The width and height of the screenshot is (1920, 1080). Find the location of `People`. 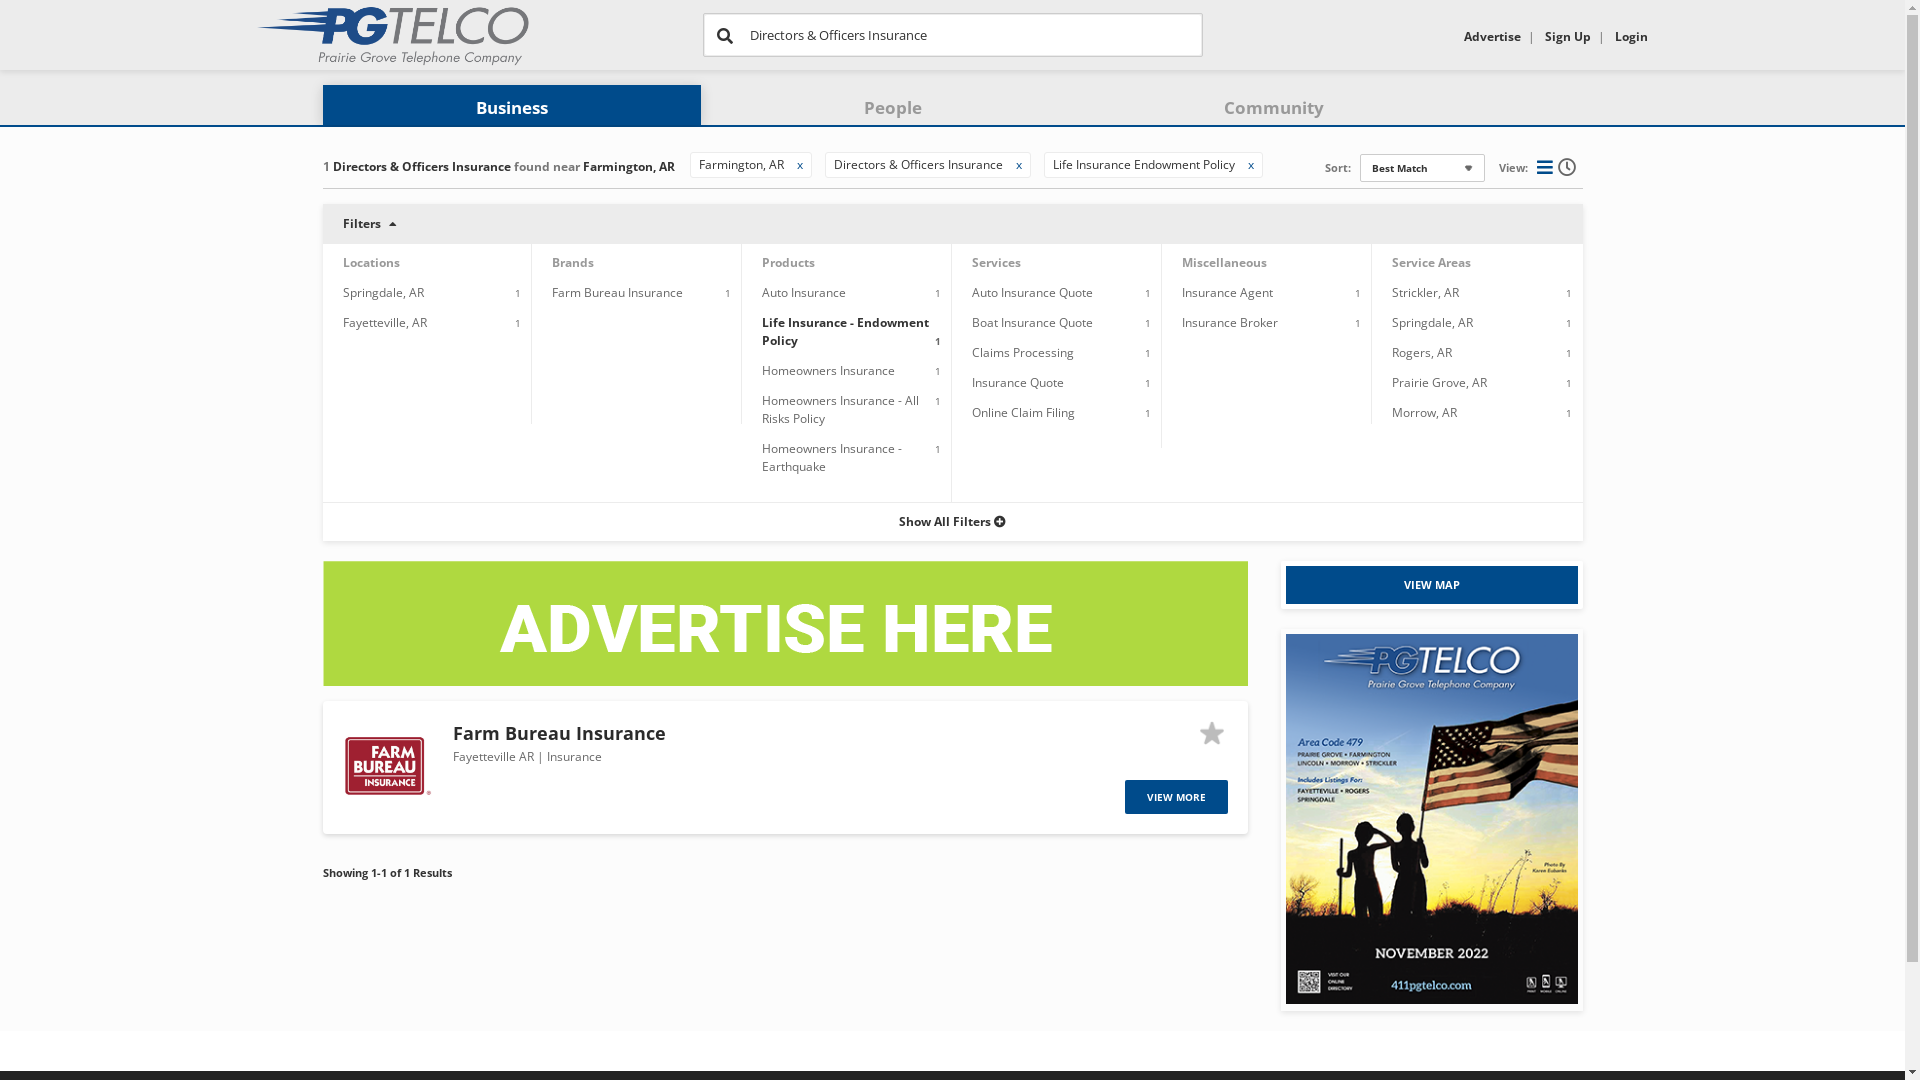

People is located at coordinates (893, 108).